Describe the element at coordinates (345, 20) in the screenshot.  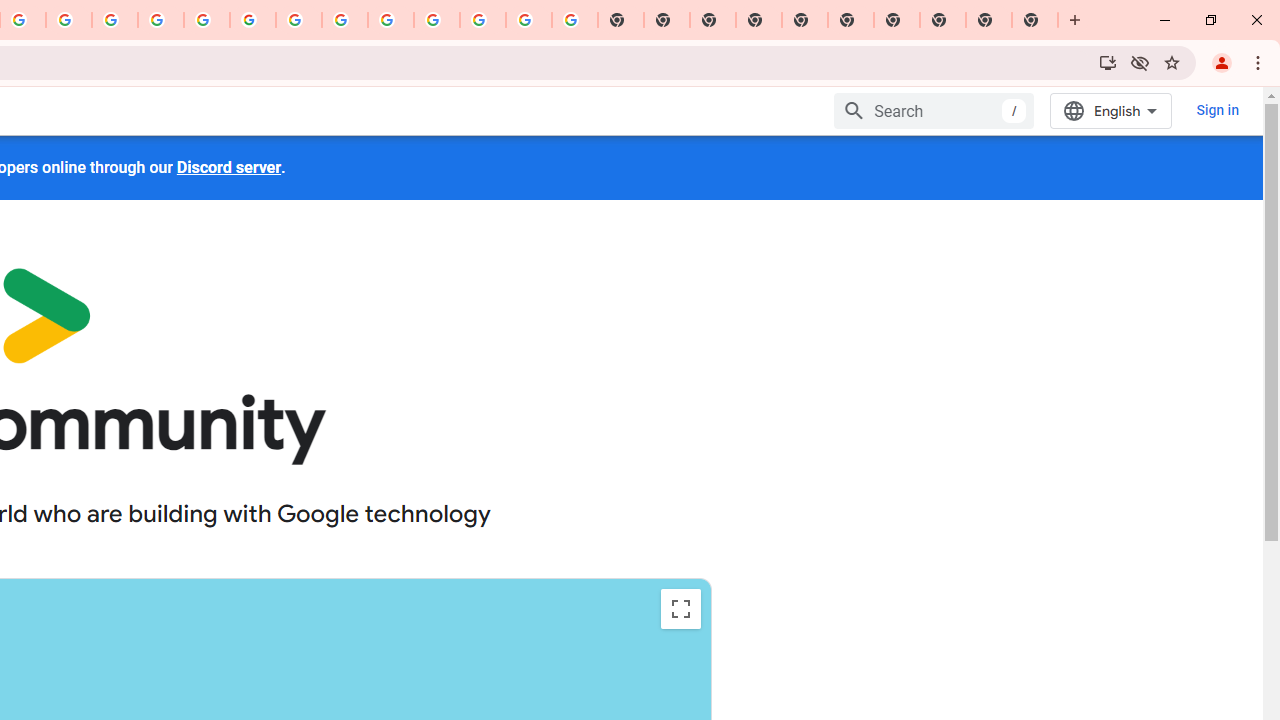
I see `Browse Chrome as a guest - Computer - Google Chrome Help` at that location.